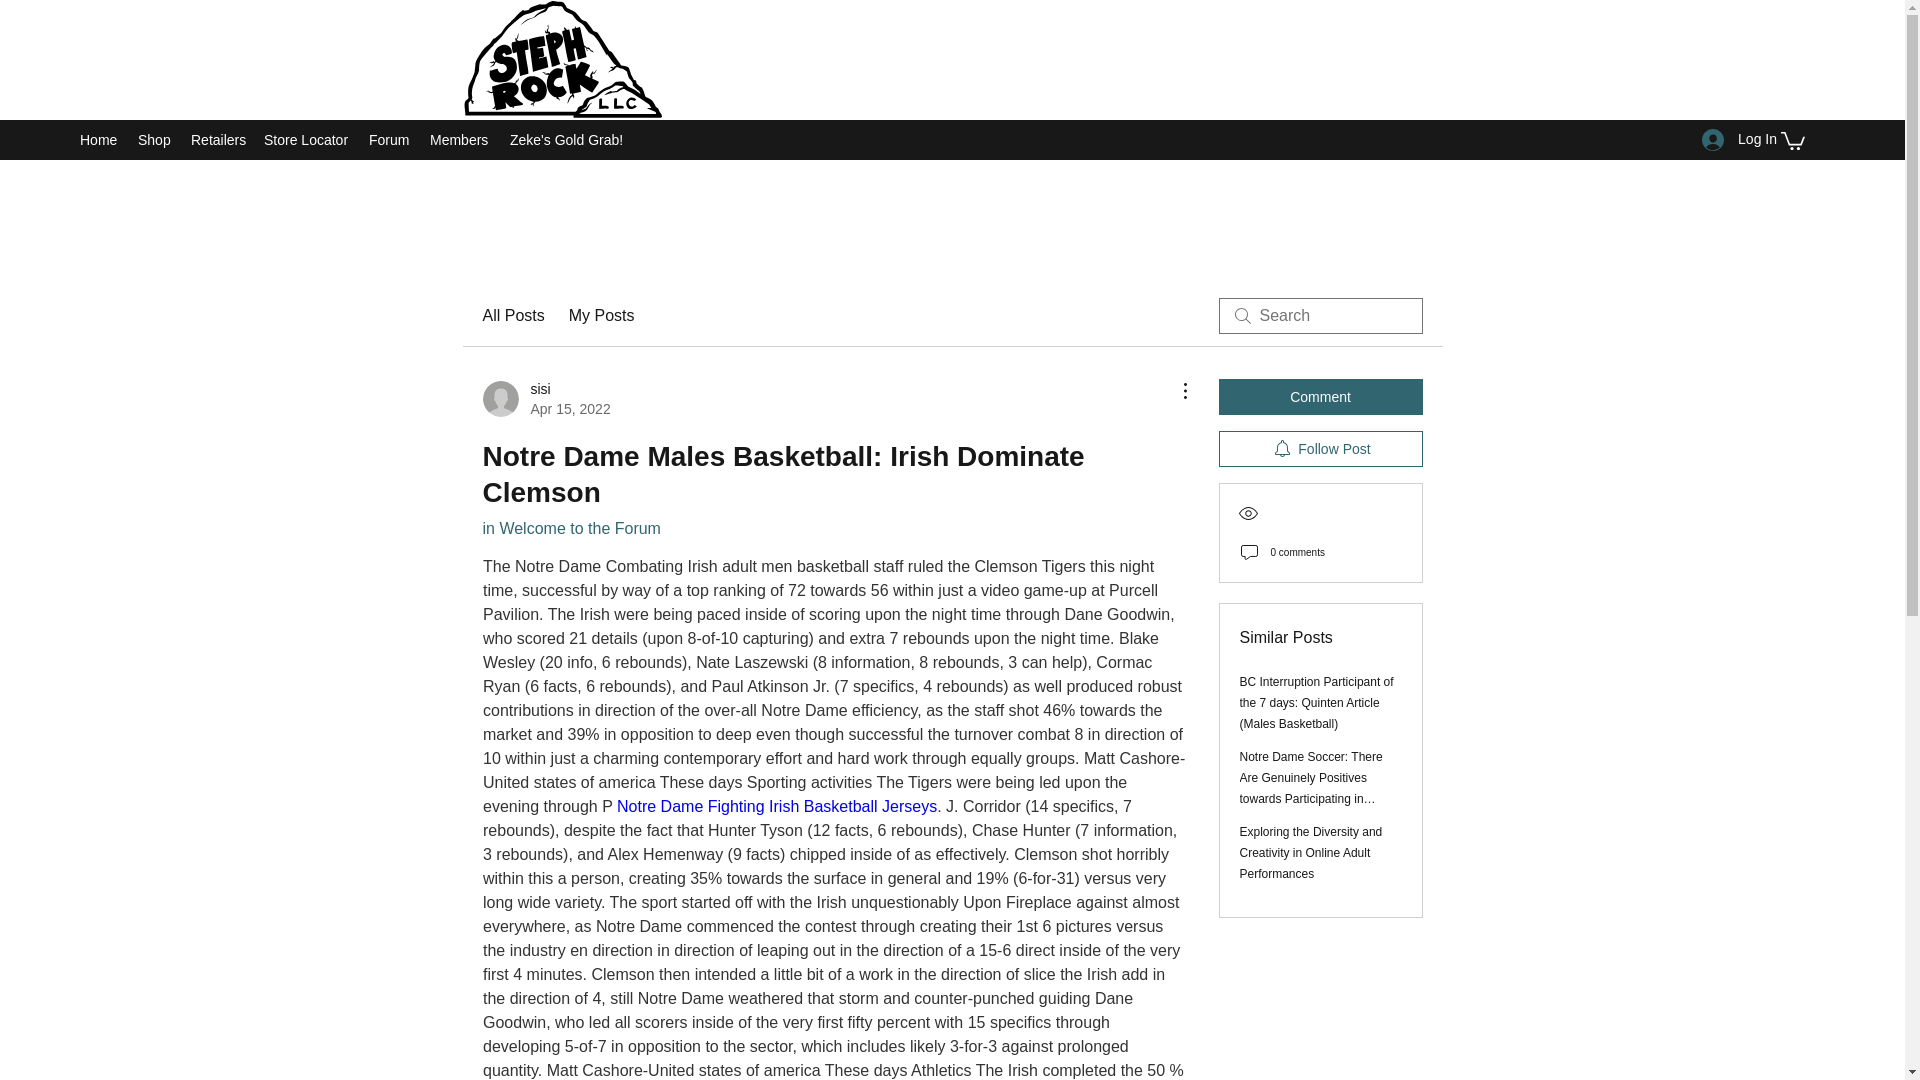 The width and height of the screenshot is (1920, 1080). What do you see at coordinates (546, 399) in the screenshot?
I see `Notre Dame Fighting Irish Basketball Jerseys` at bounding box center [546, 399].